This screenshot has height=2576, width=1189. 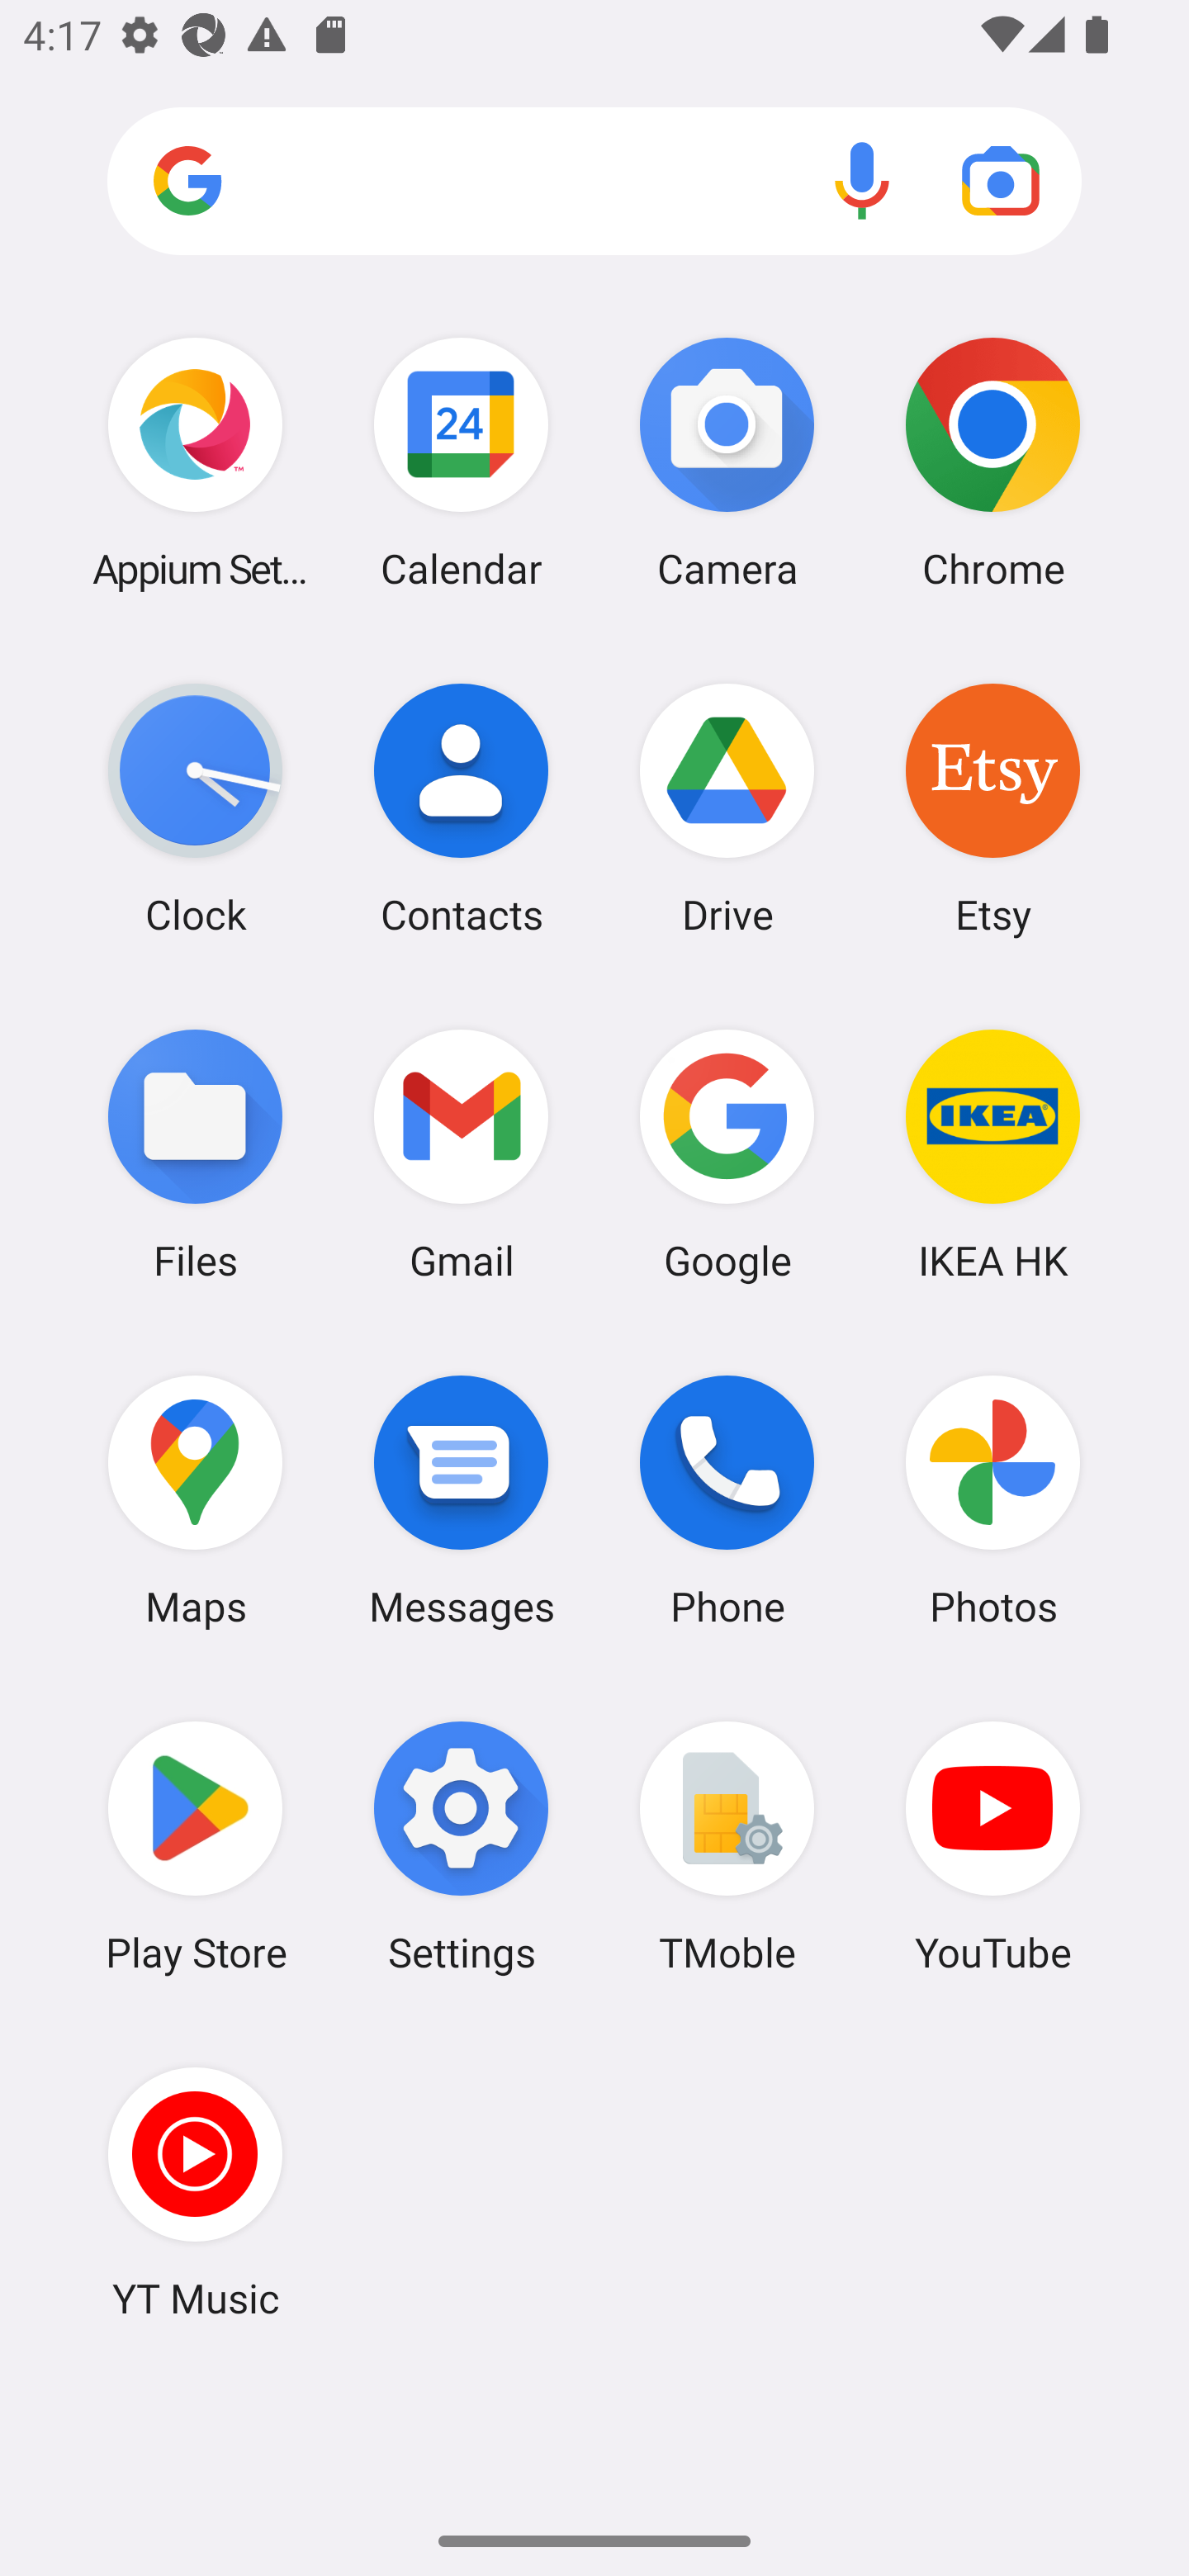 I want to click on Play Store, so click(x=195, y=1847).